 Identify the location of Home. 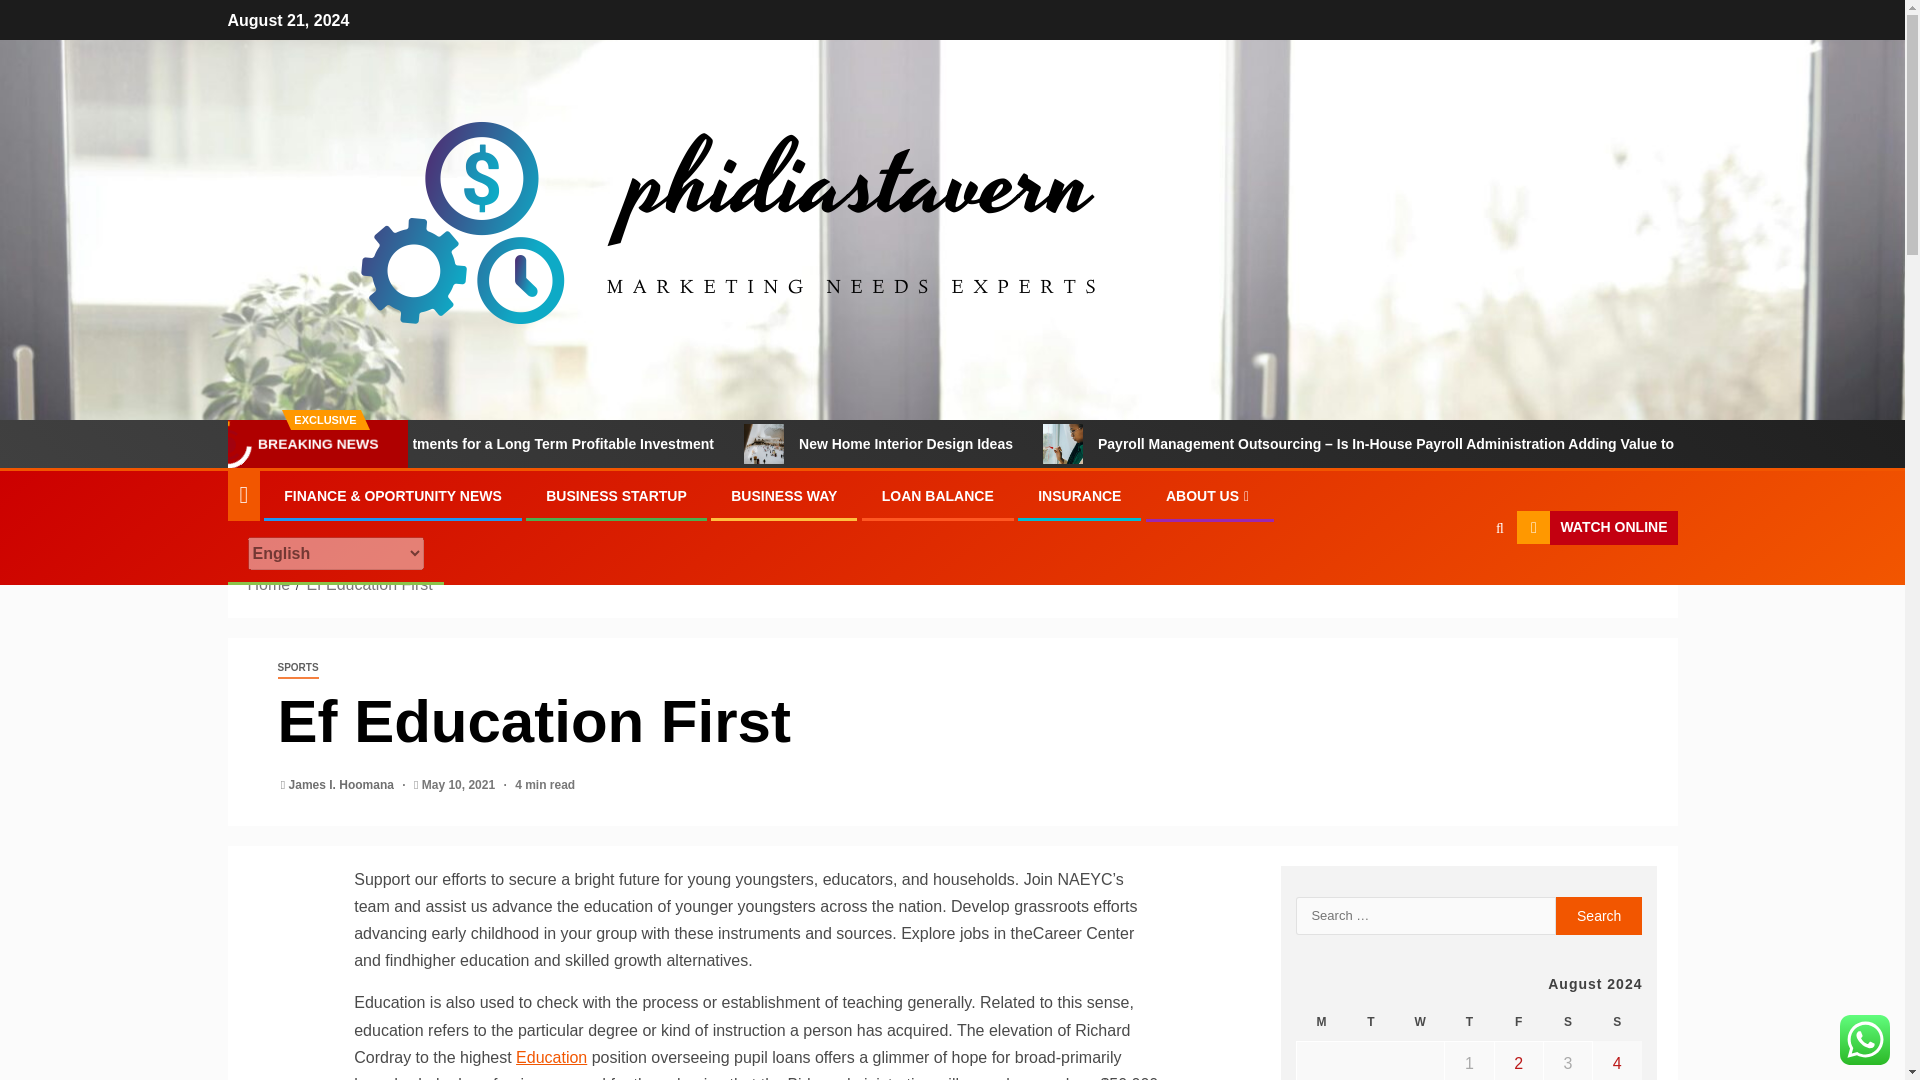
(269, 584).